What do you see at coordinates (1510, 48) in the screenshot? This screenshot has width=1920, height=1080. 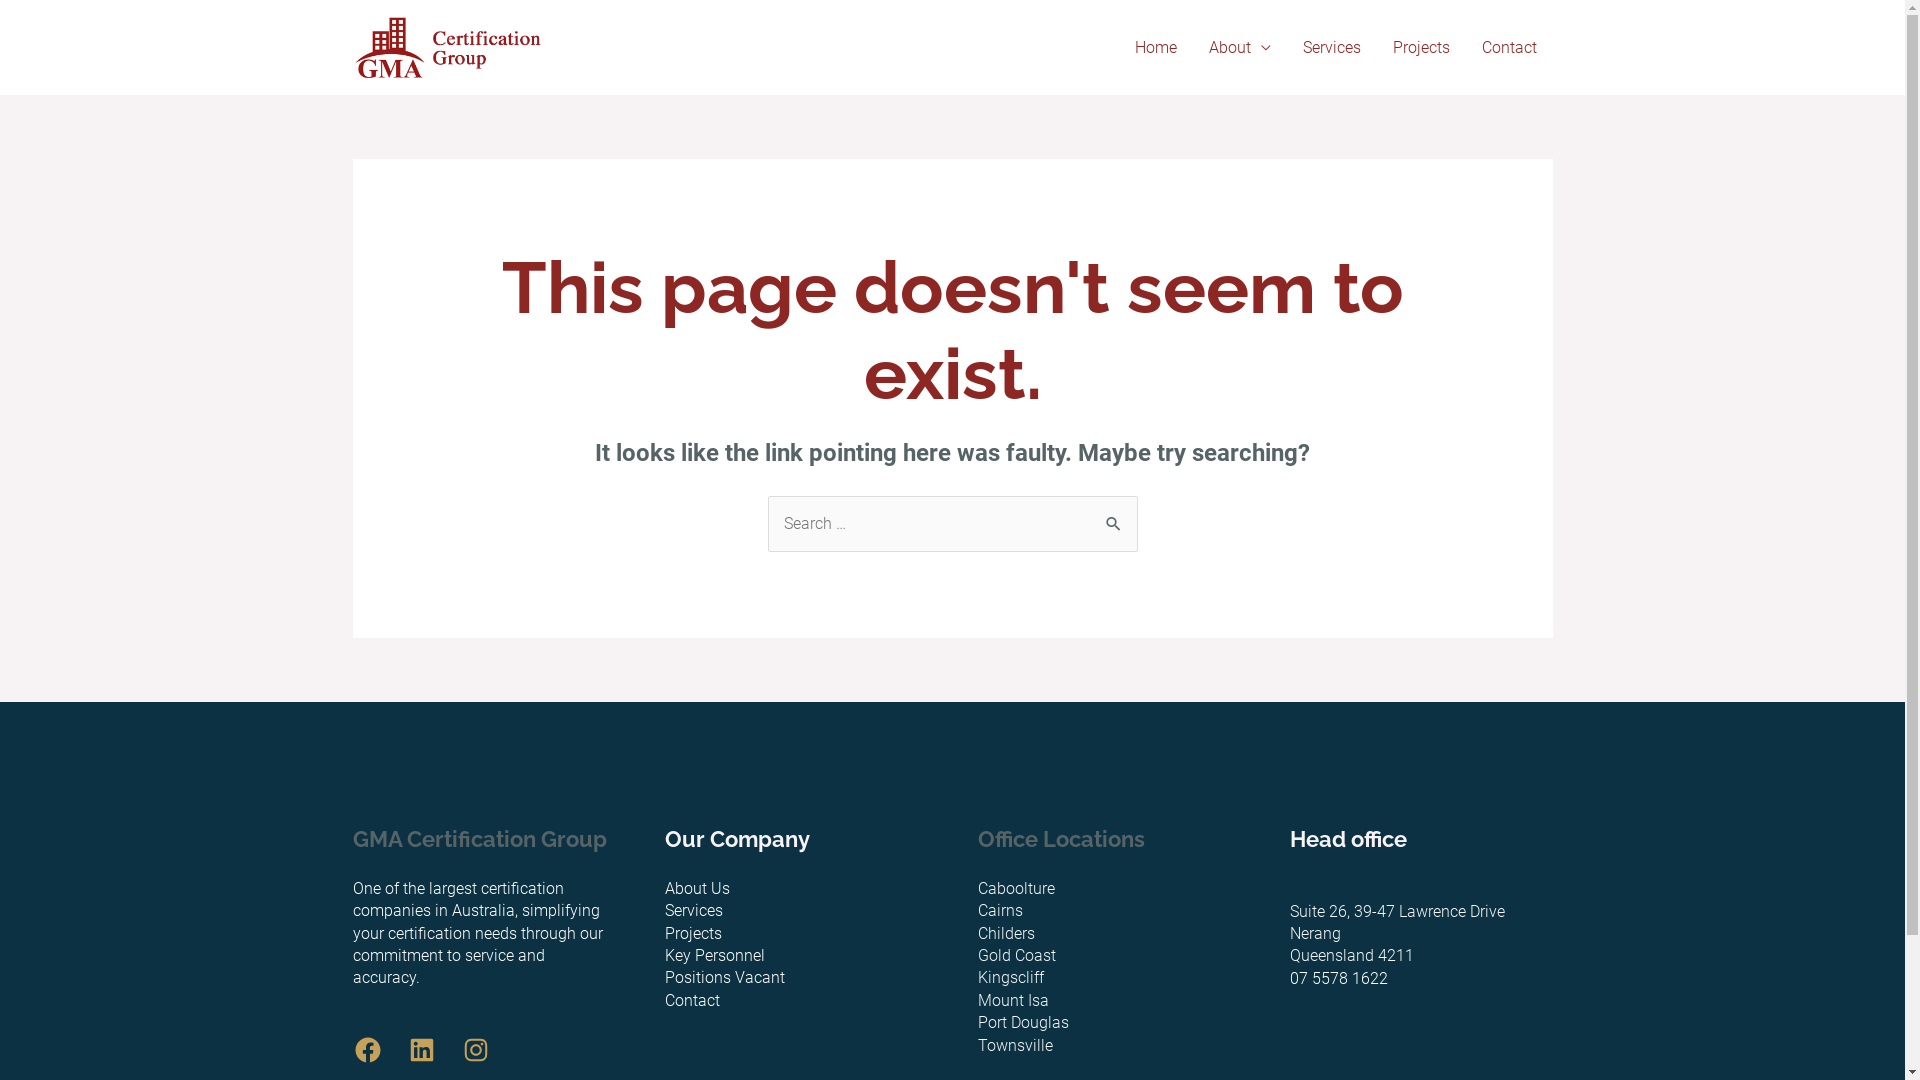 I see `Contact` at bounding box center [1510, 48].